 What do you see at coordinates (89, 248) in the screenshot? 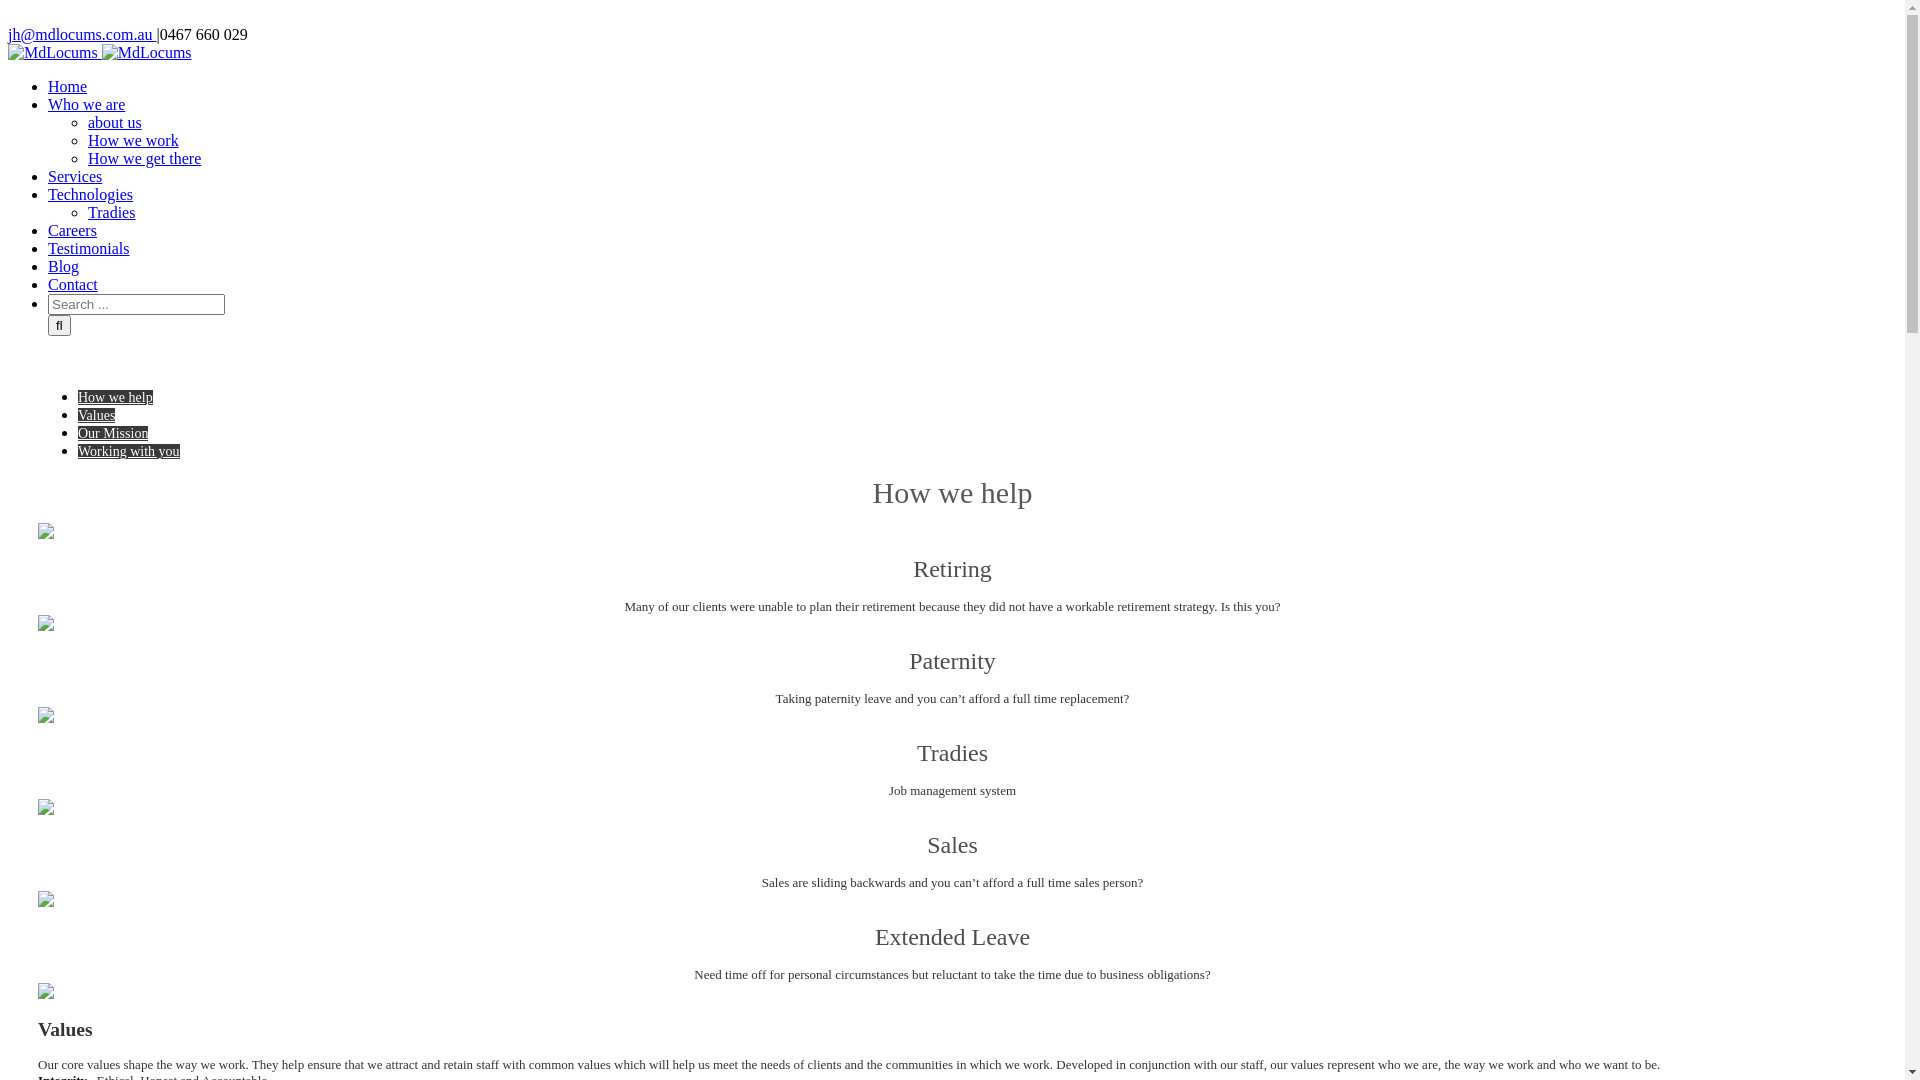
I see `Testimonials` at bounding box center [89, 248].